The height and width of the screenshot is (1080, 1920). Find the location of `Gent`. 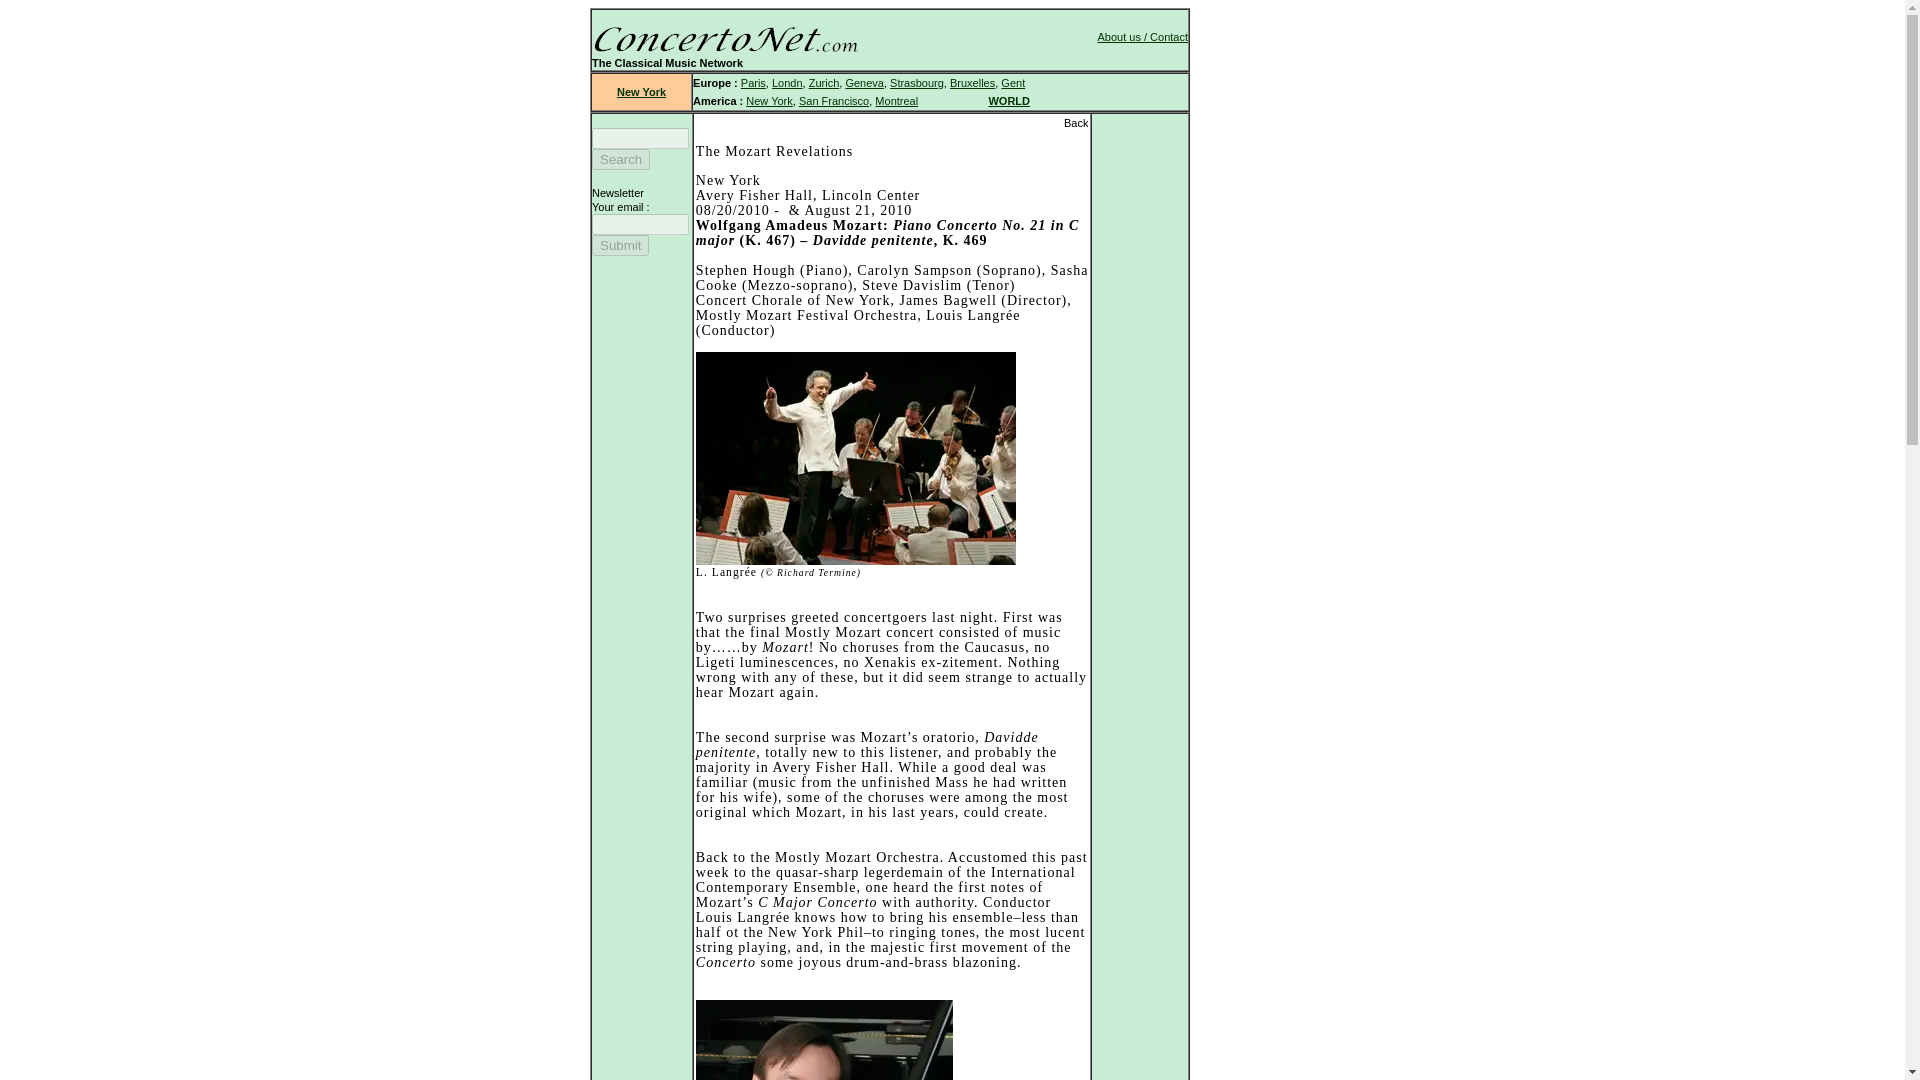

Gent is located at coordinates (1012, 82).